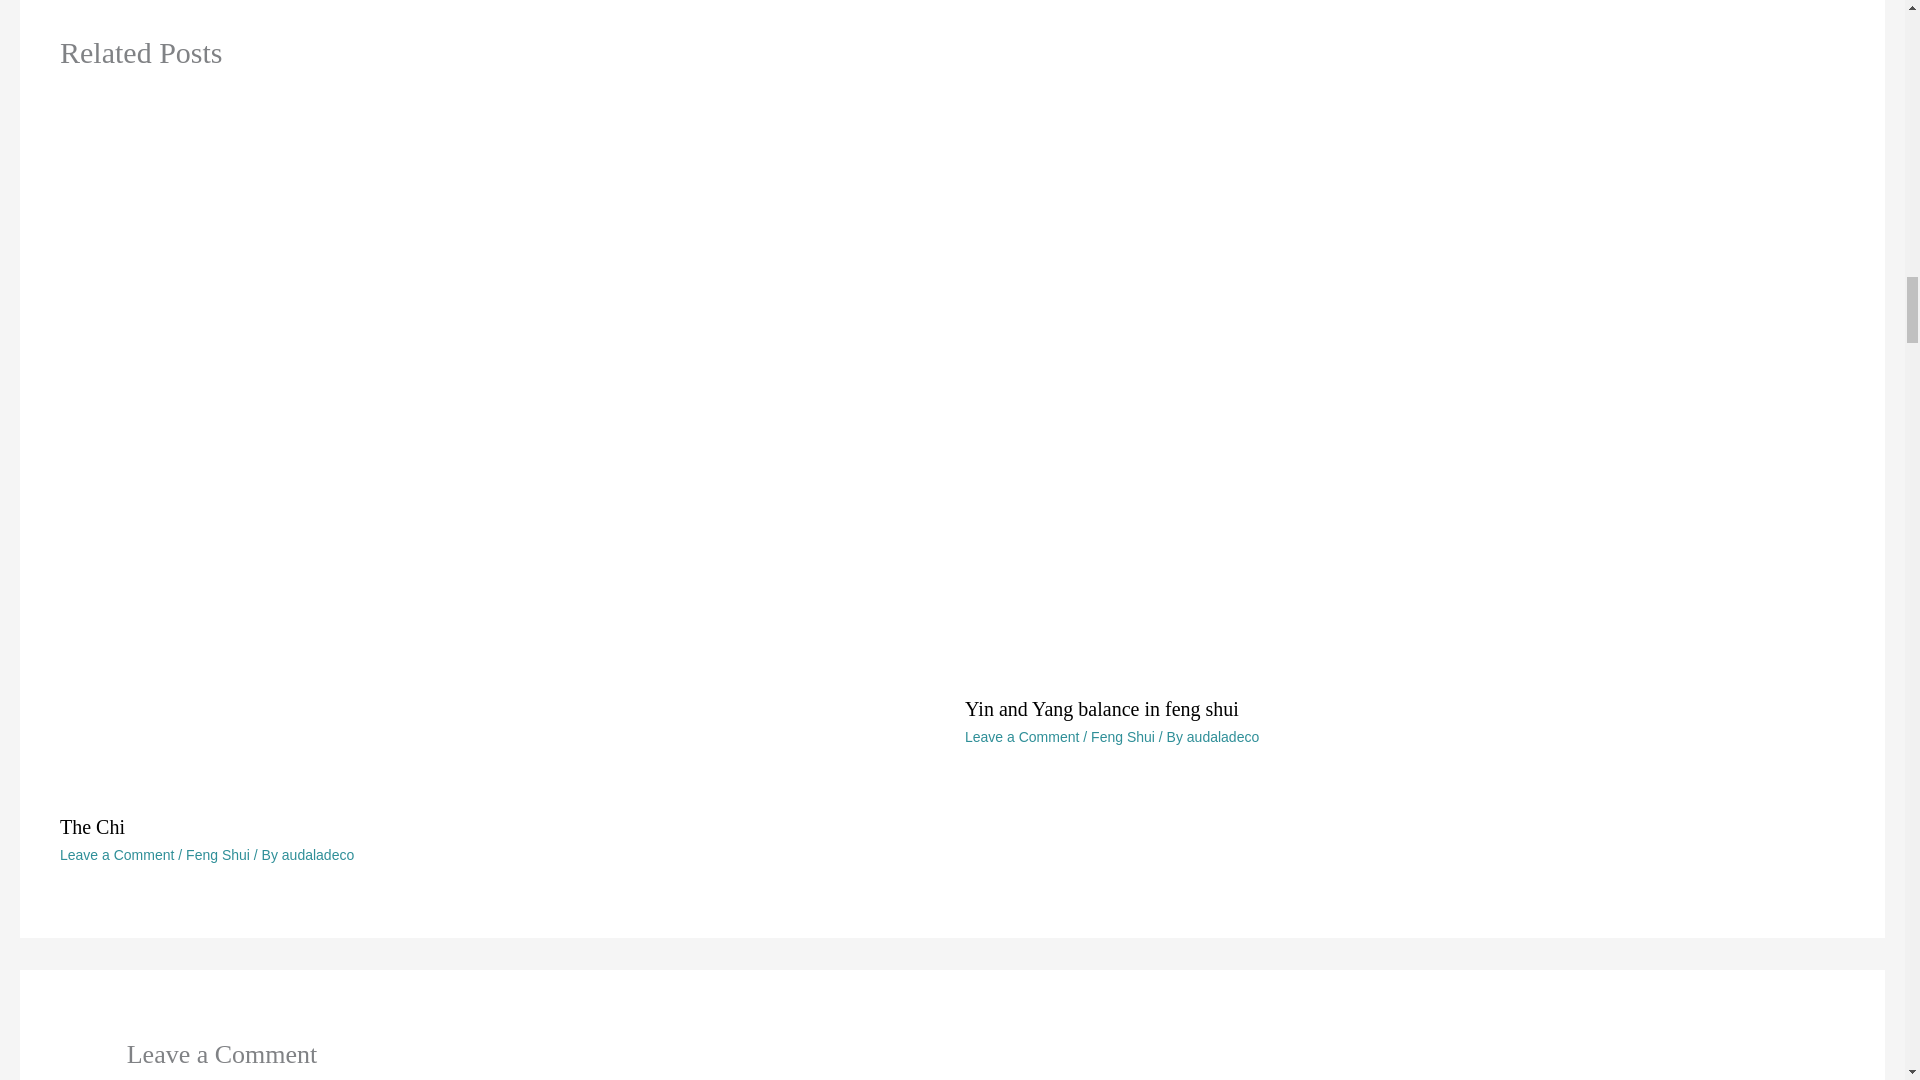 This screenshot has height=1080, width=1920. I want to click on View all posts by audaladeco, so click(318, 854).